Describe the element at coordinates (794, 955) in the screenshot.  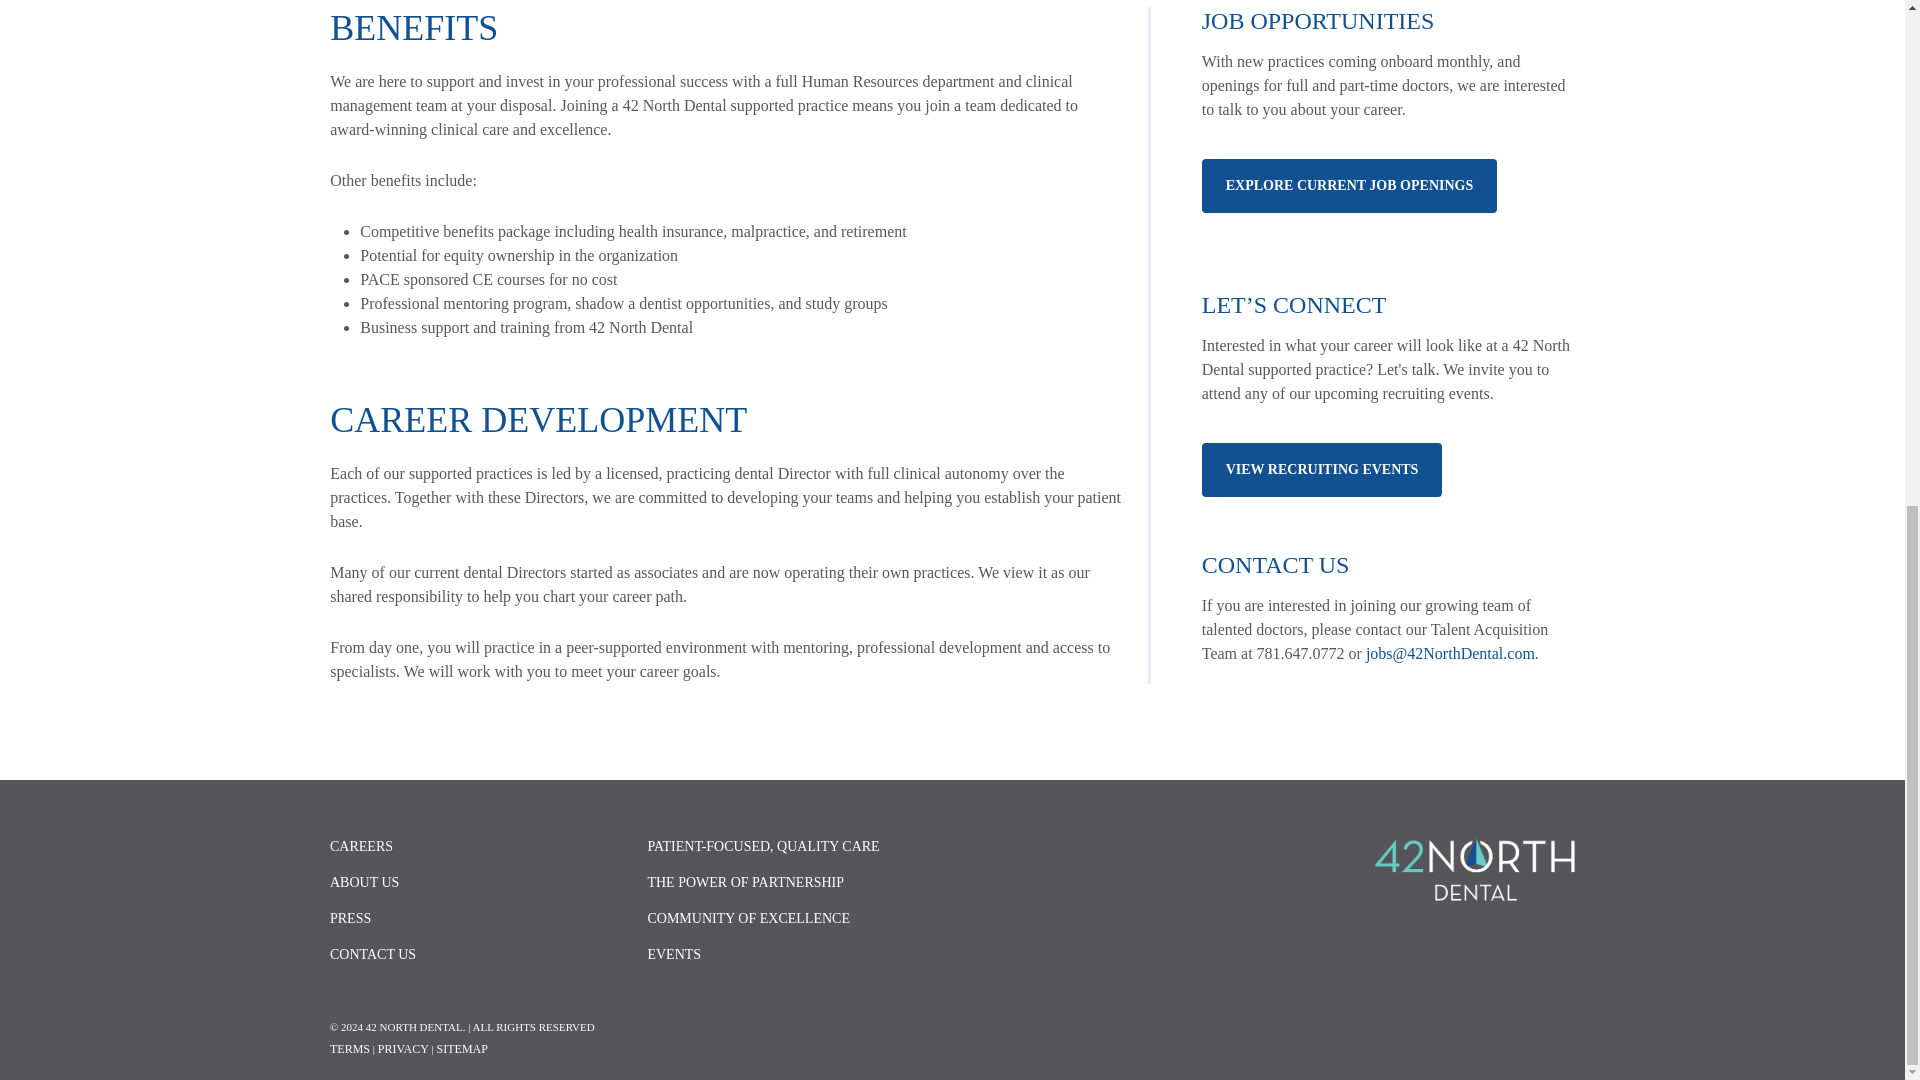
I see `EVENTS` at that location.